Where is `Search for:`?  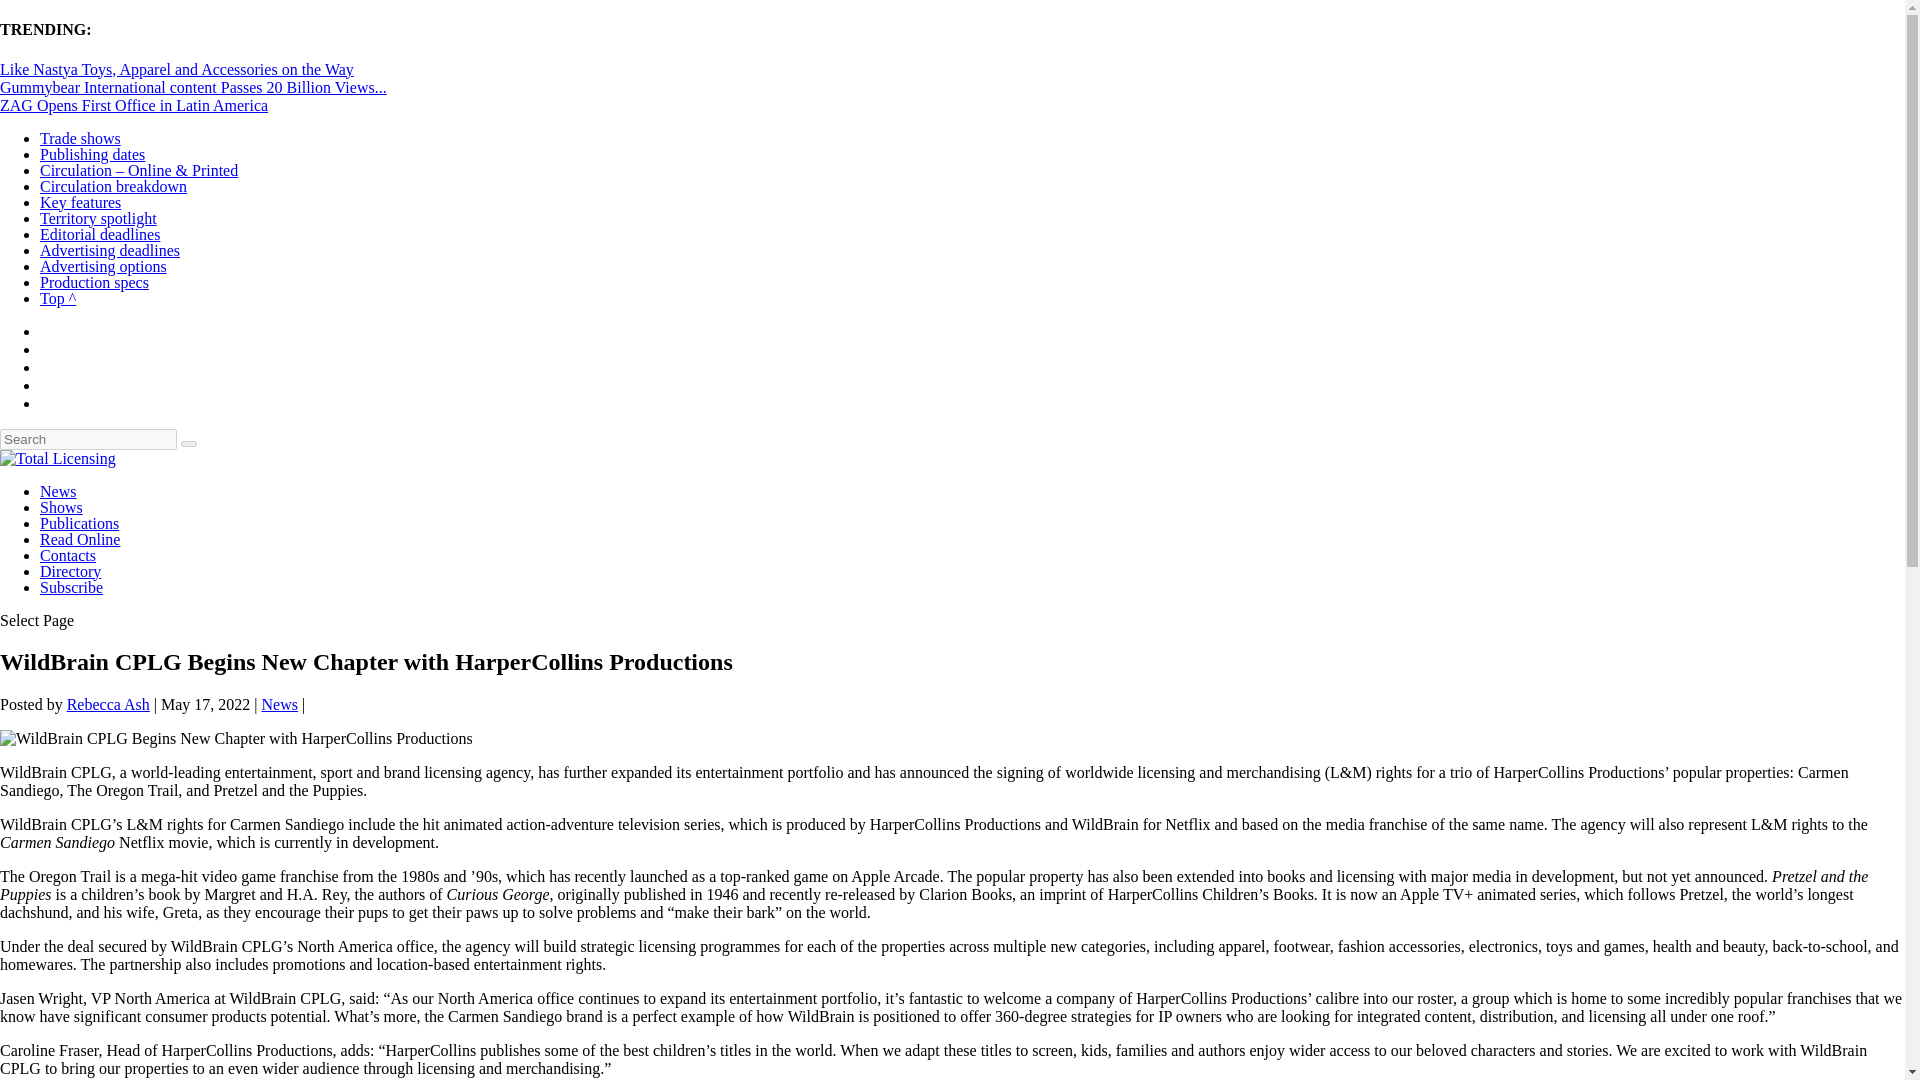 Search for: is located at coordinates (88, 439).